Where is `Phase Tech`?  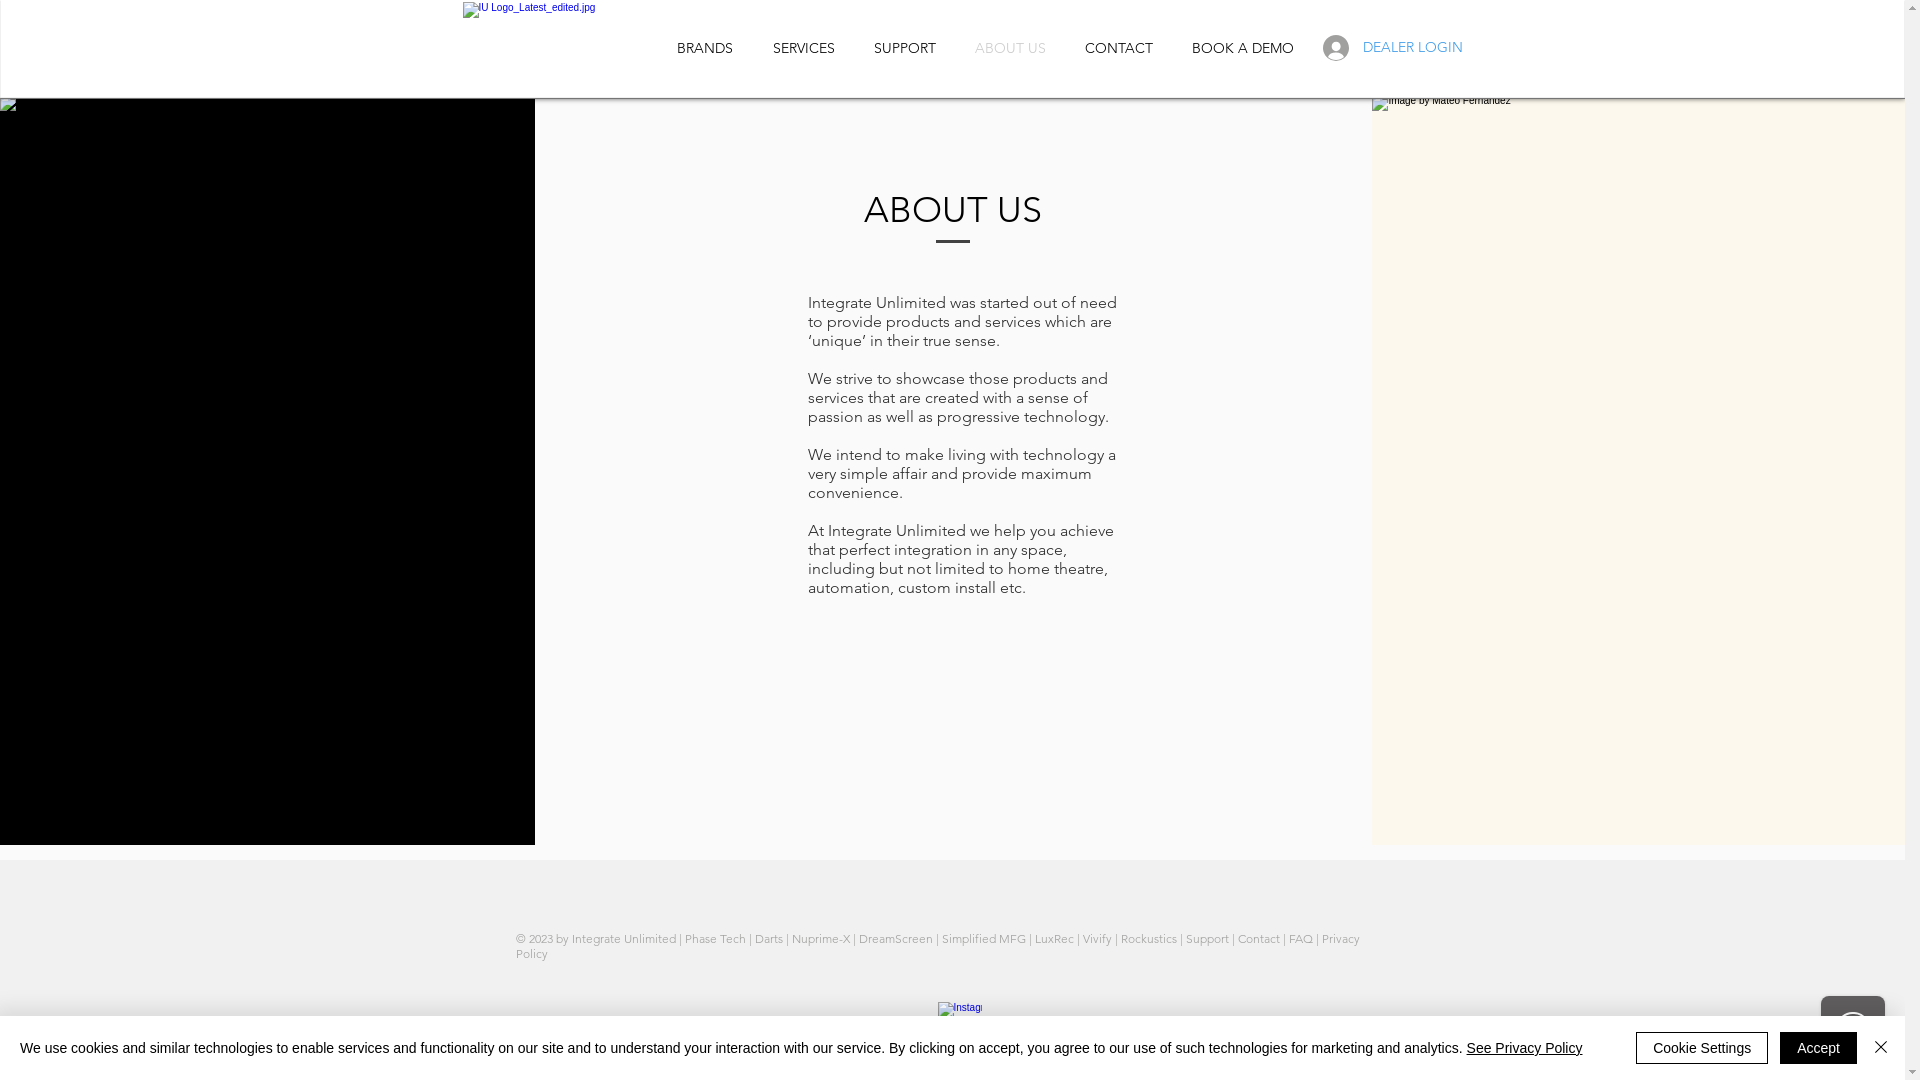
Phase Tech is located at coordinates (714, 938).